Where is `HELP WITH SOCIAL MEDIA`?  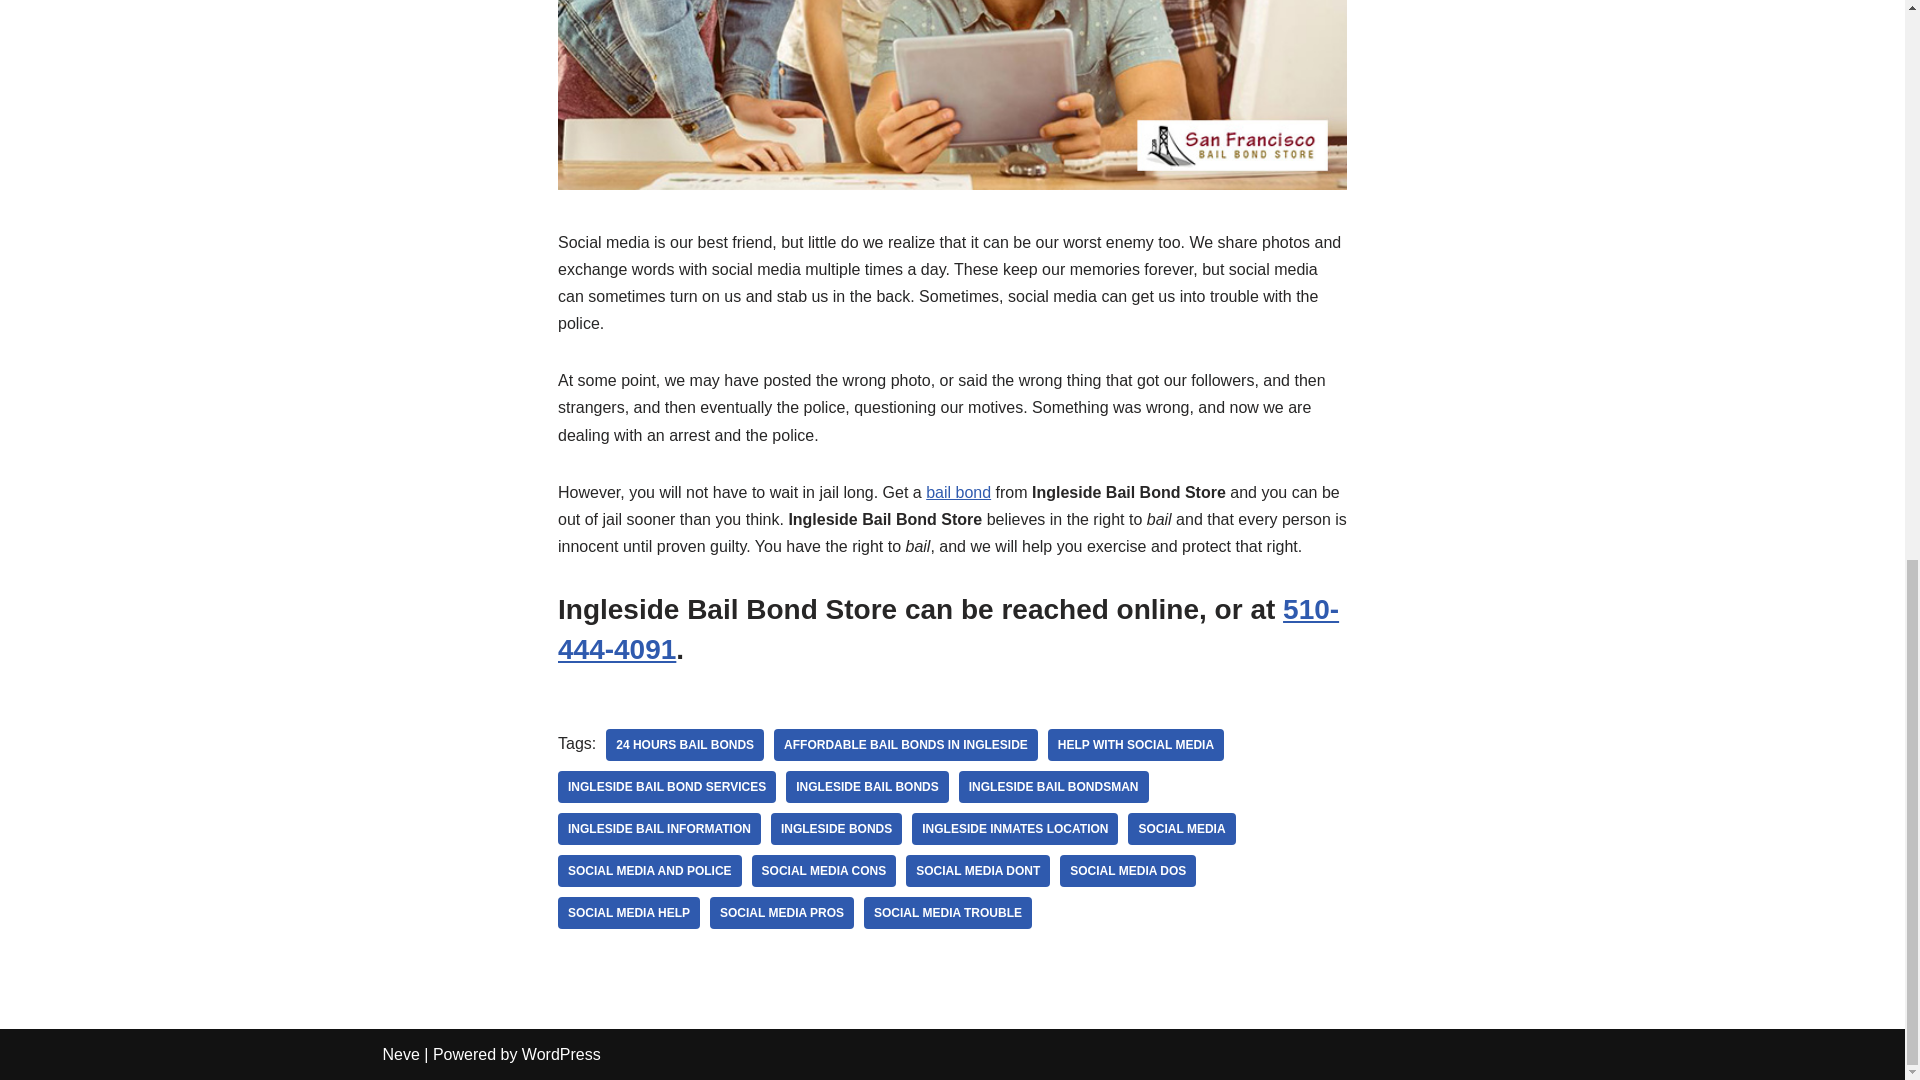 HELP WITH SOCIAL MEDIA is located at coordinates (1136, 745).